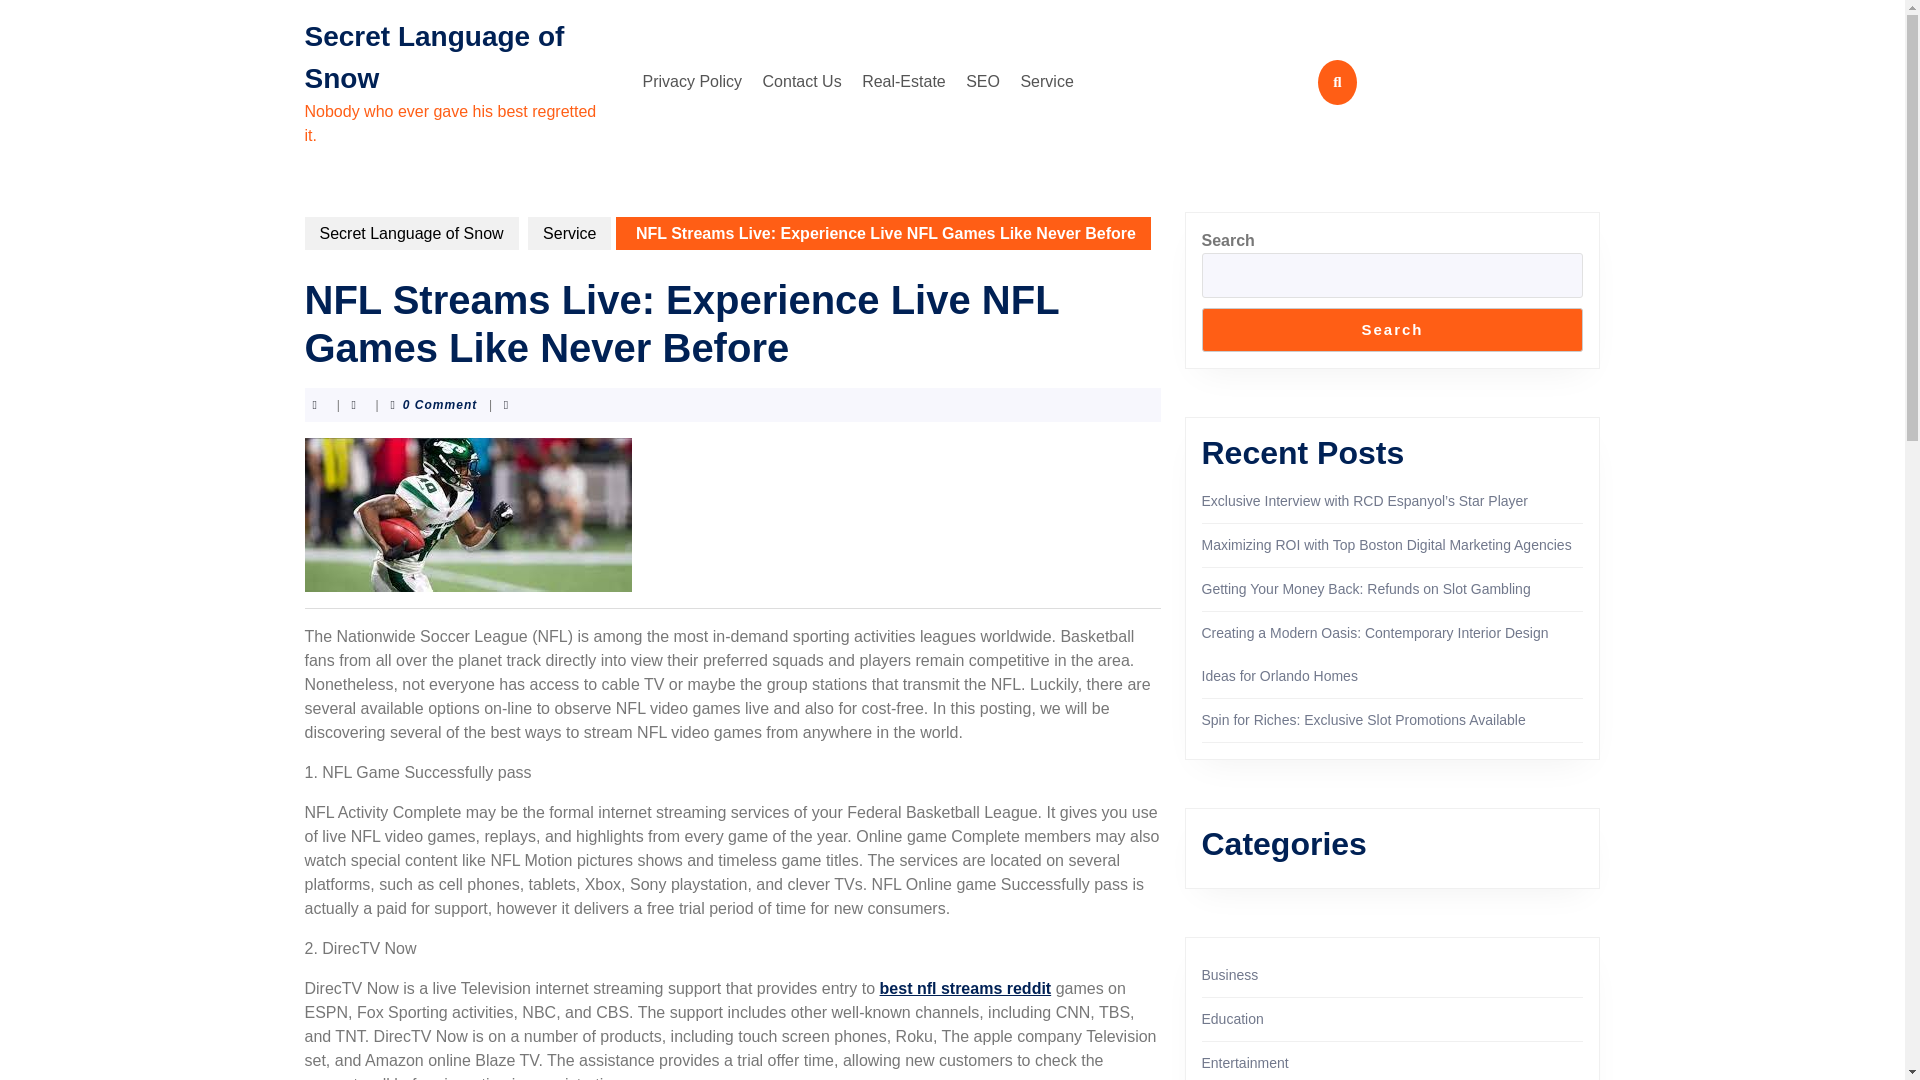 The height and width of the screenshot is (1080, 1920). What do you see at coordinates (1386, 544) in the screenshot?
I see `Maximizing ROI with Top Boston Digital Marketing Agencies` at bounding box center [1386, 544].